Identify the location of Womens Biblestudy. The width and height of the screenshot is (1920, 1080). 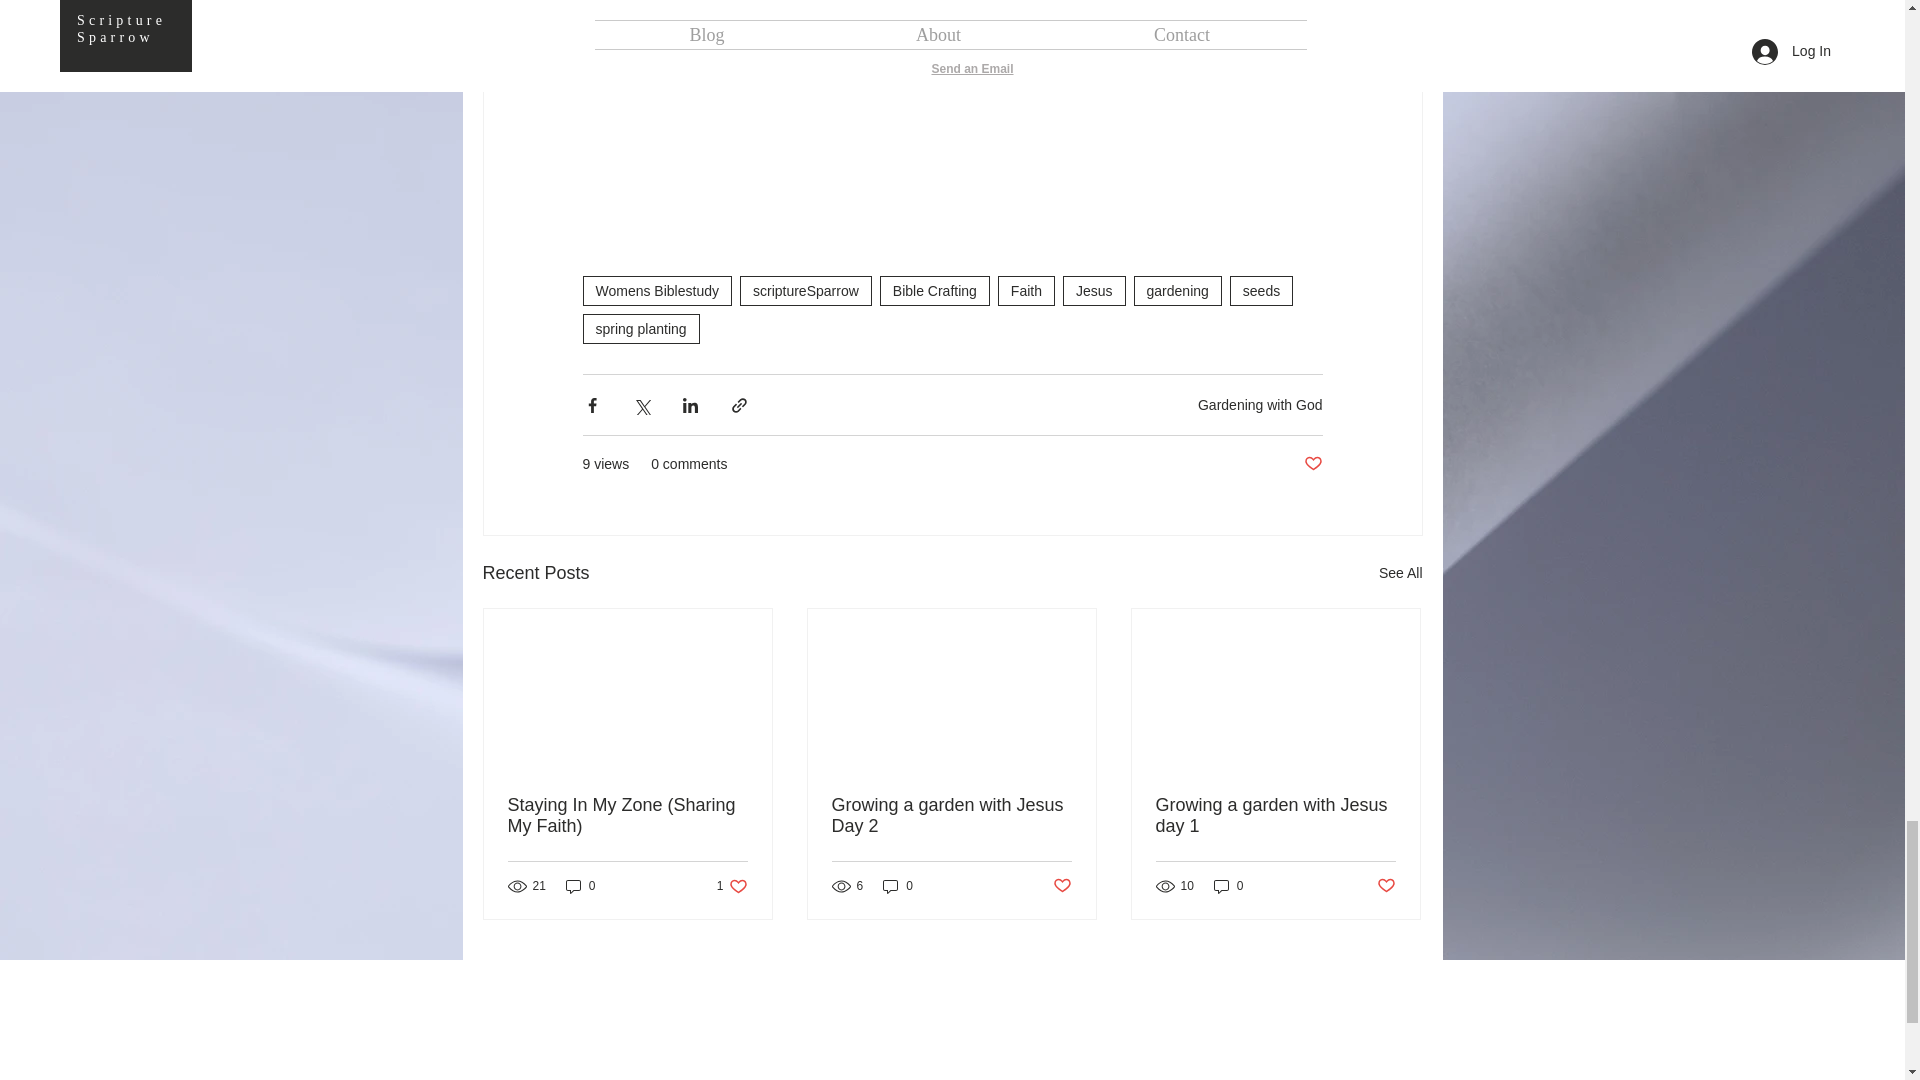
(656, 290).